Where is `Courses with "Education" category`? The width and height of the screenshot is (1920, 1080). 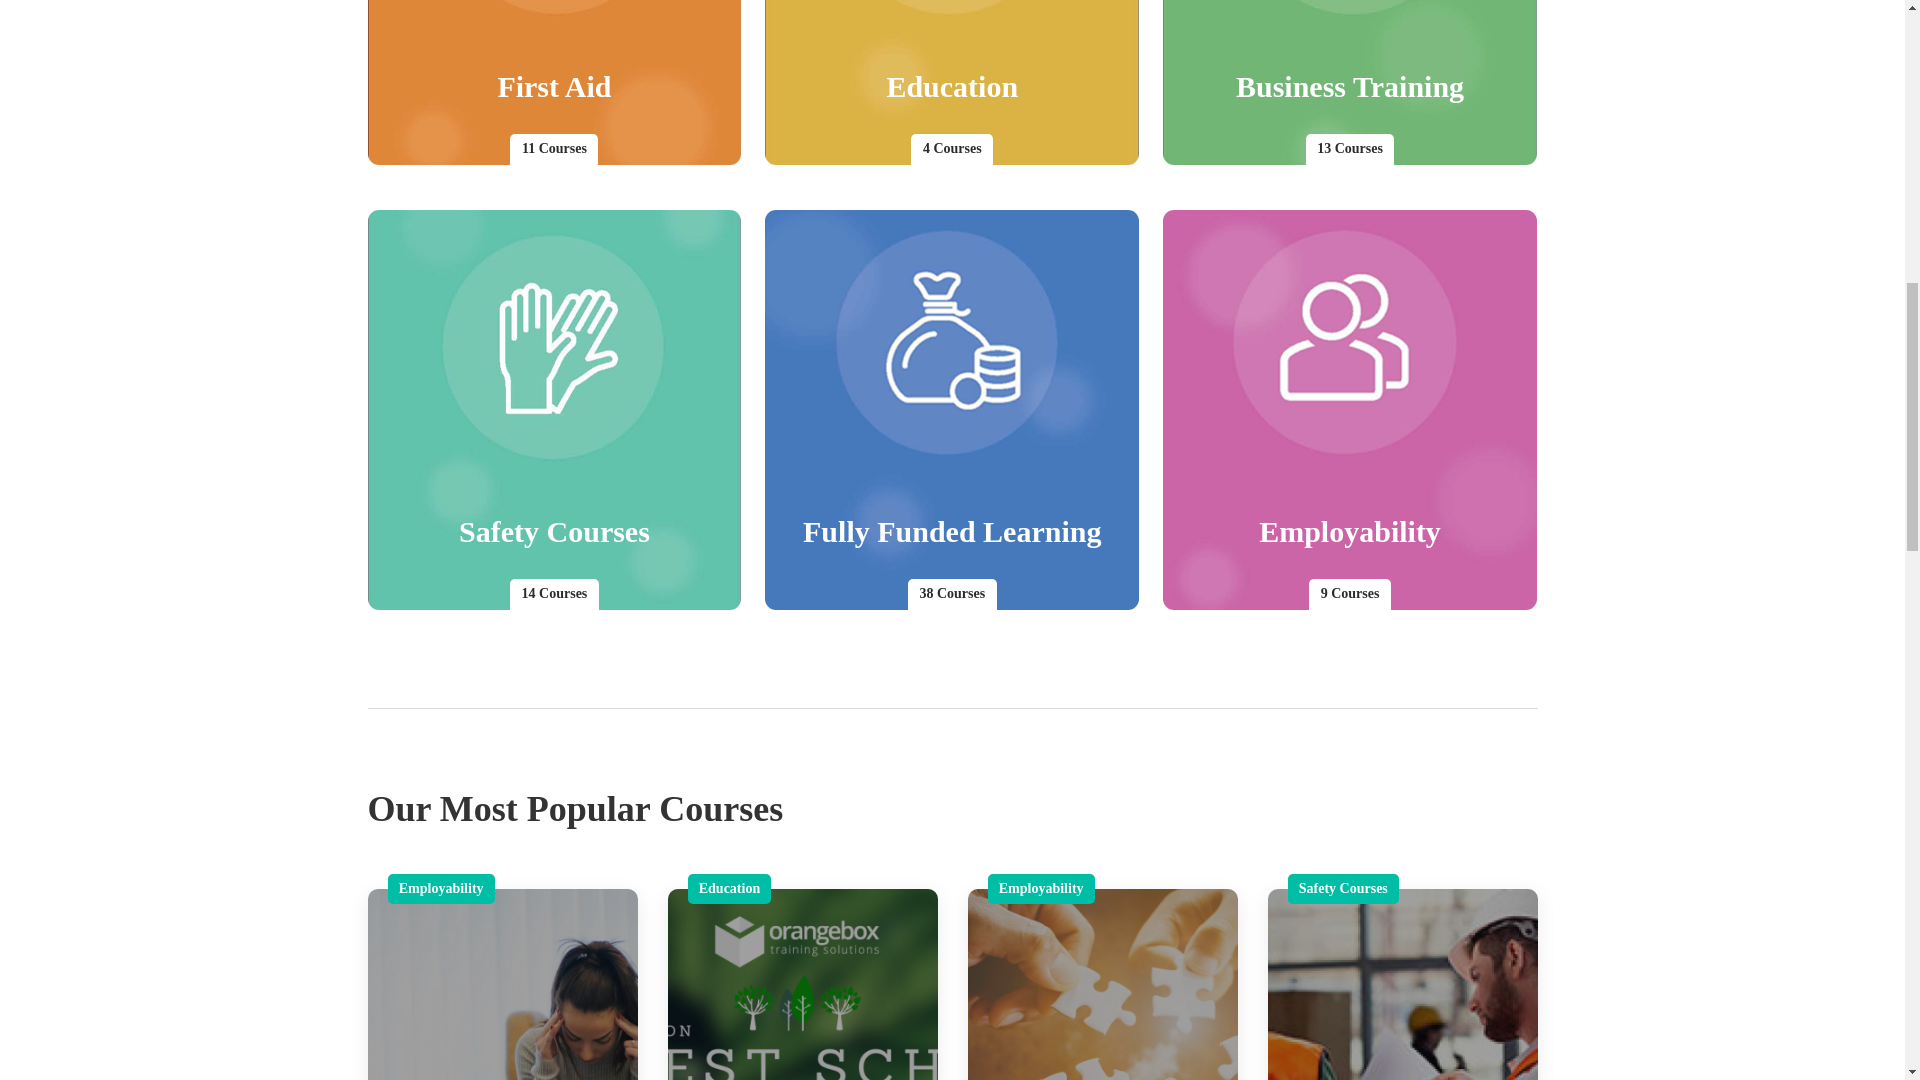 Courses with "Education" category is located at coordinates (951, 82).